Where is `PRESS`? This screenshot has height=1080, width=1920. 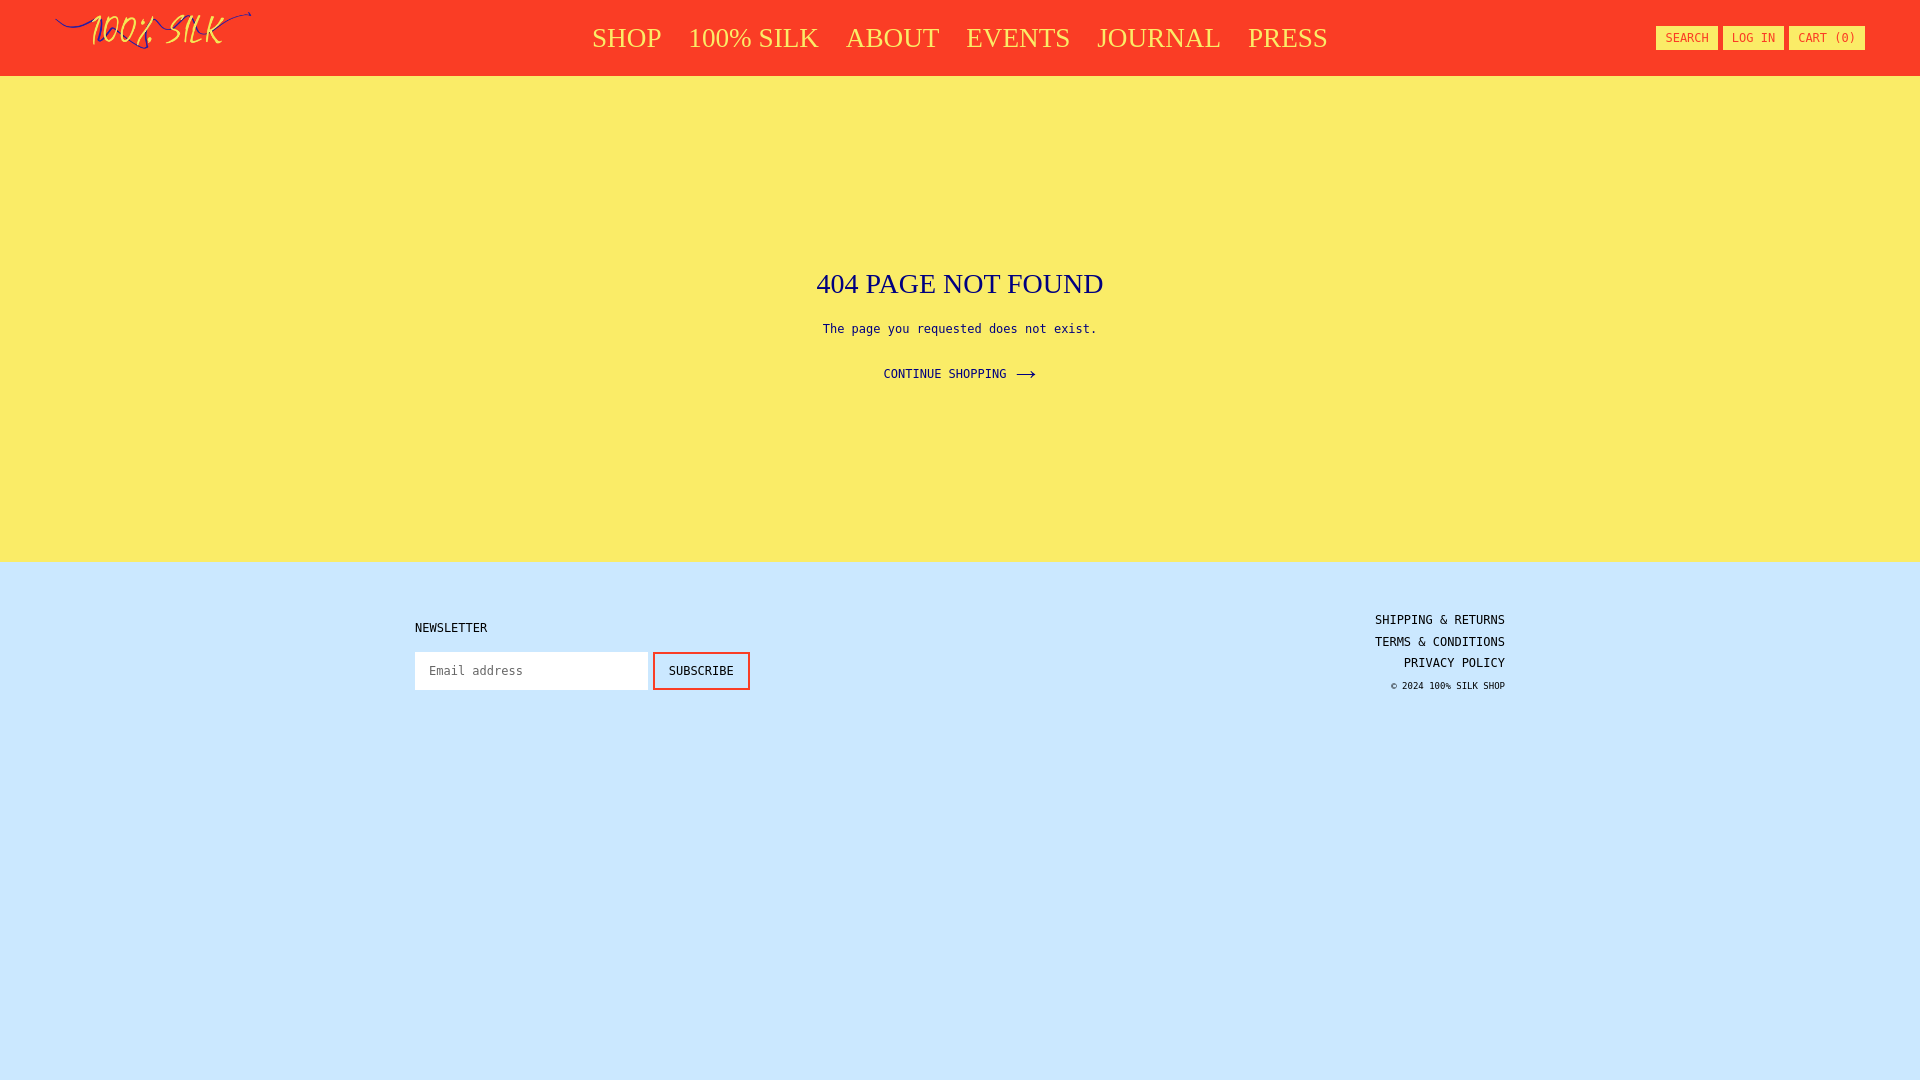
PRESS is located at coordinates (1288, 38).